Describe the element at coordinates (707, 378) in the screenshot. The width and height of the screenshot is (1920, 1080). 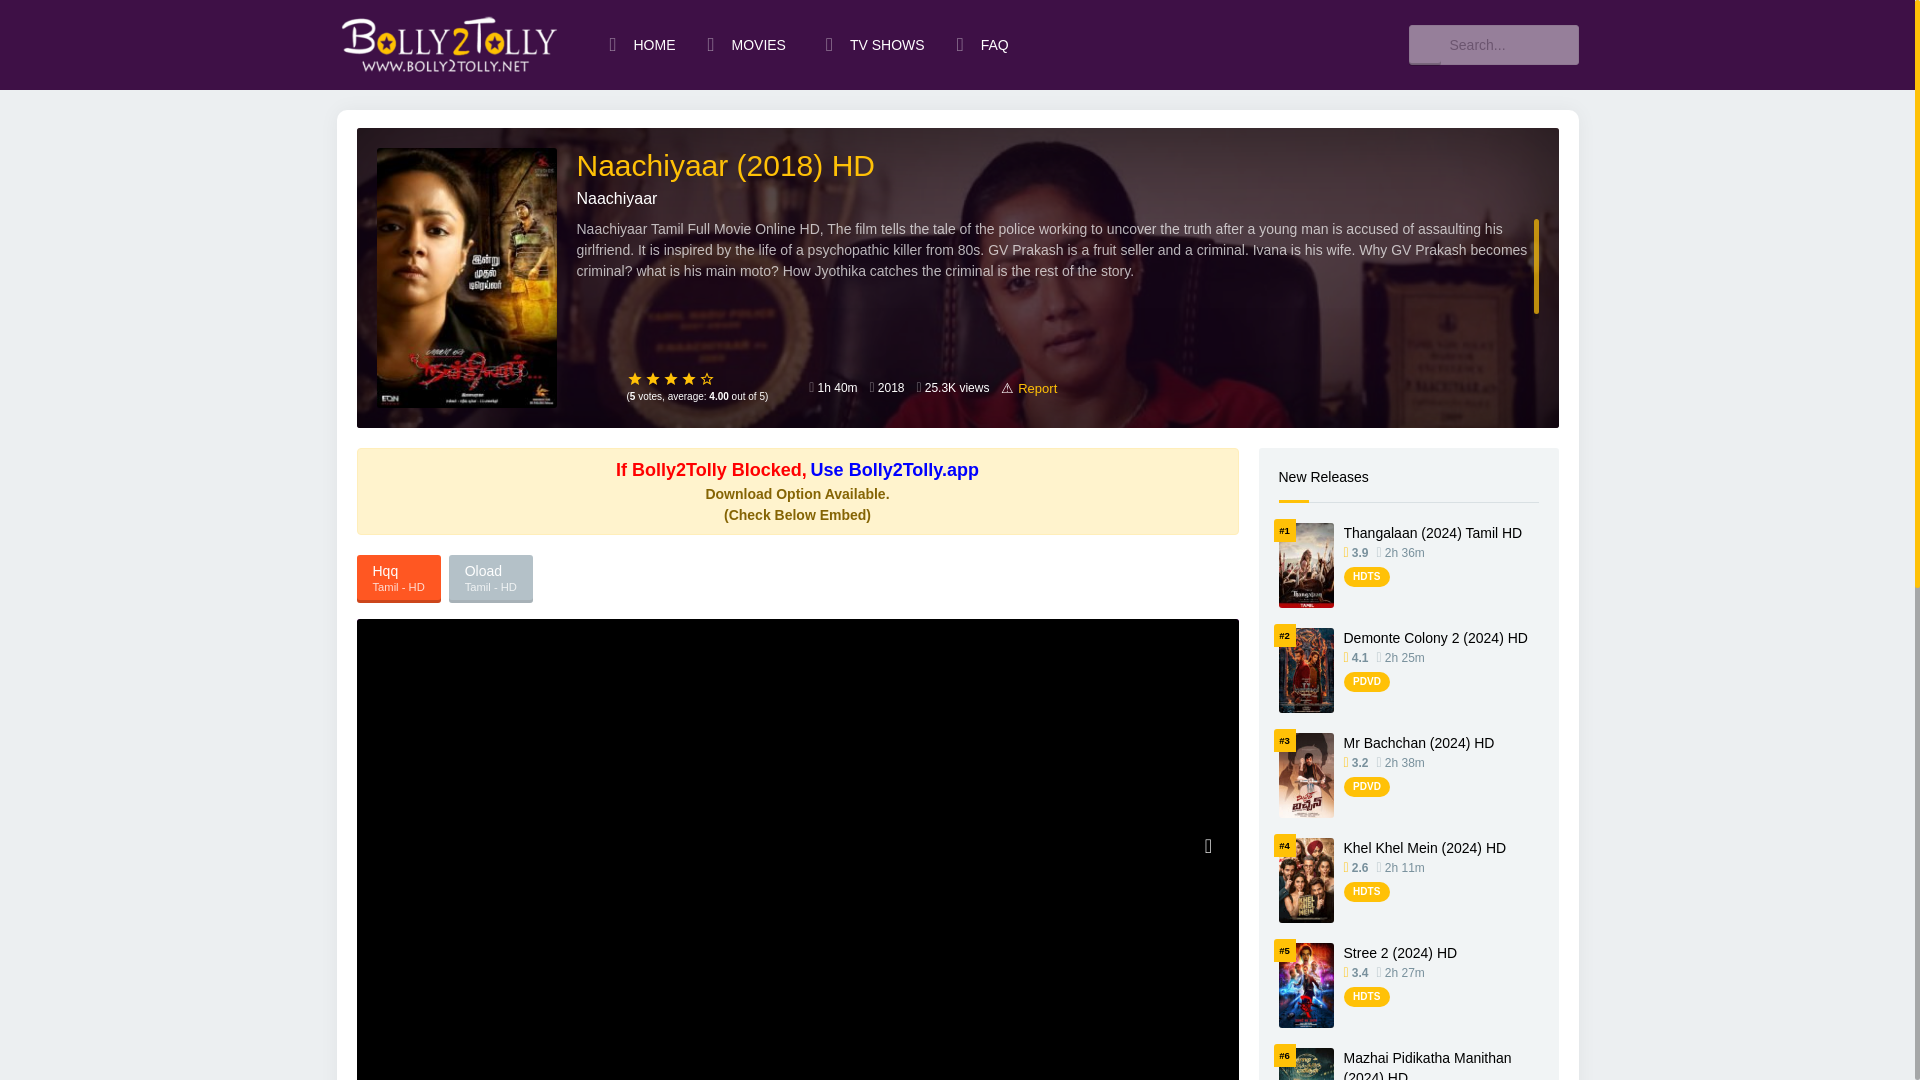
I see `5 Stars` at that location.